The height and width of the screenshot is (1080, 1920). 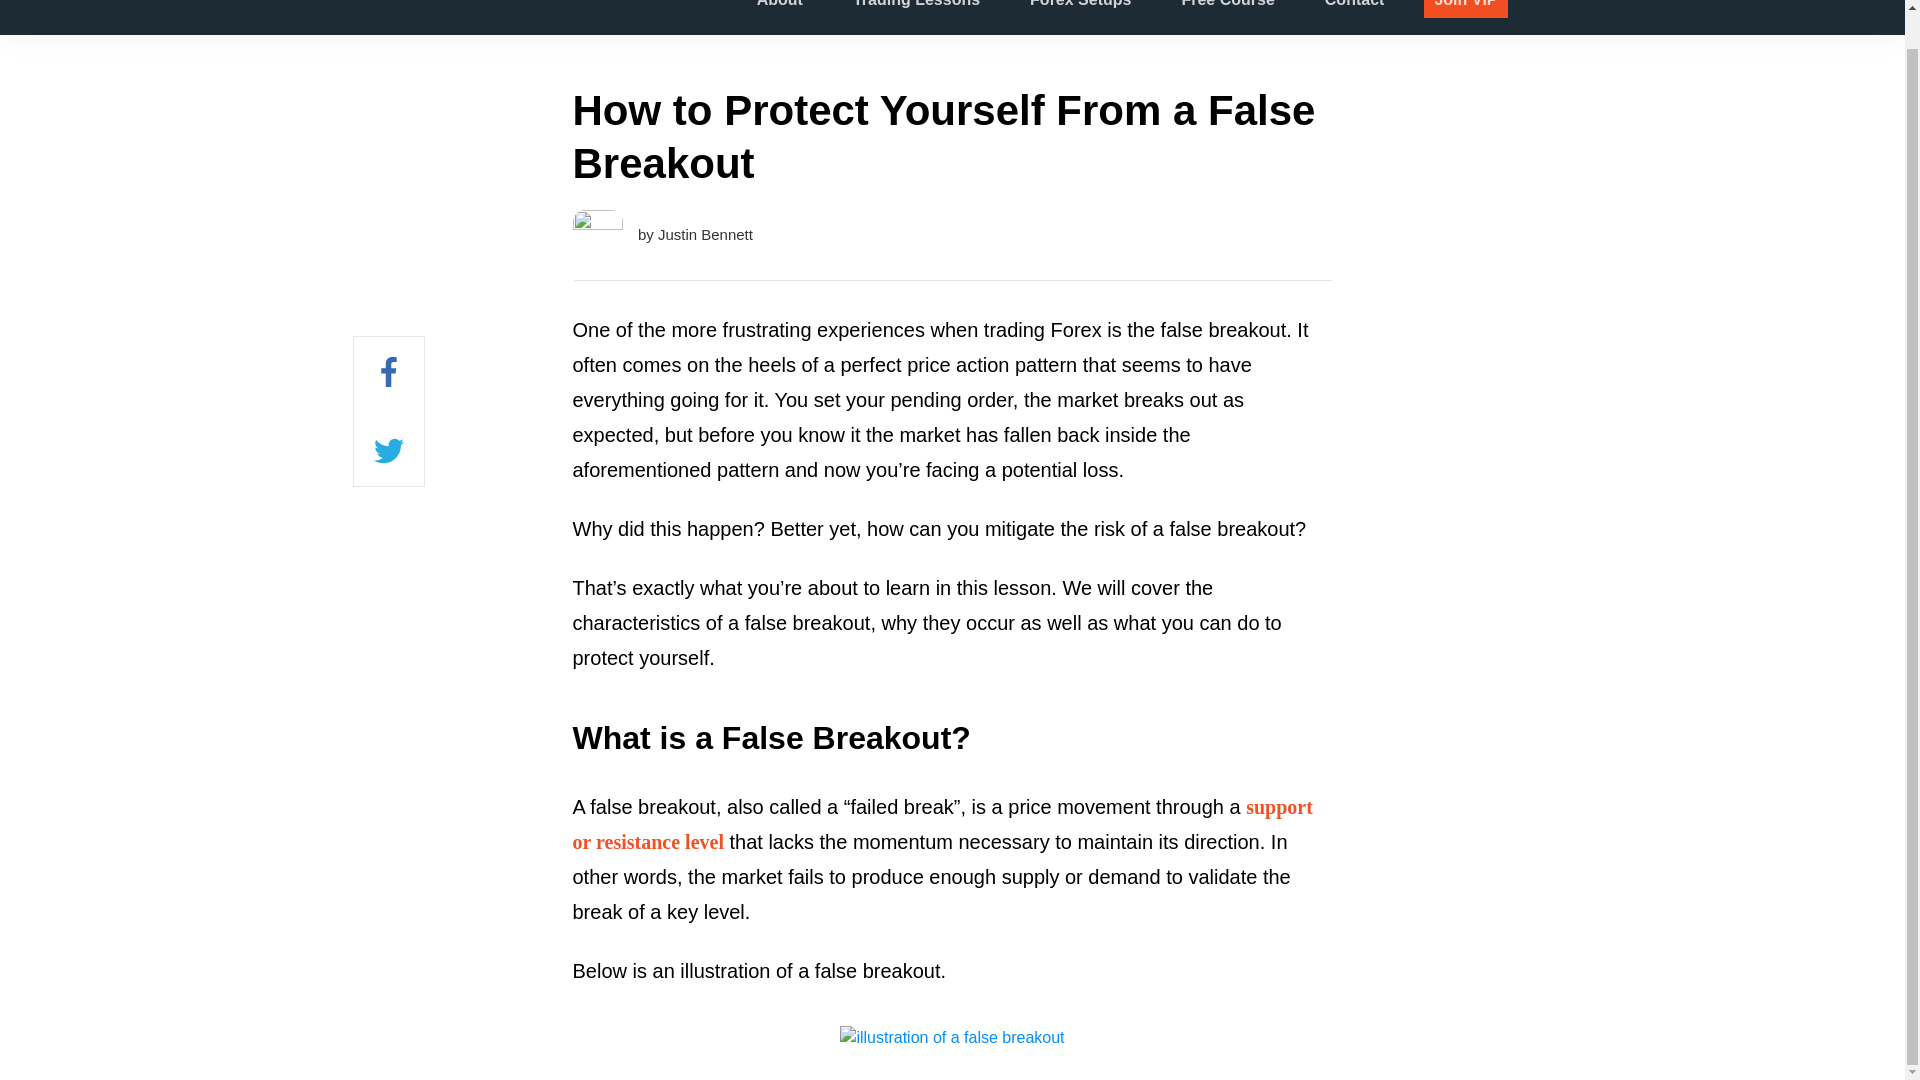 I want to click on Contact, so click(x=1354, y=8).